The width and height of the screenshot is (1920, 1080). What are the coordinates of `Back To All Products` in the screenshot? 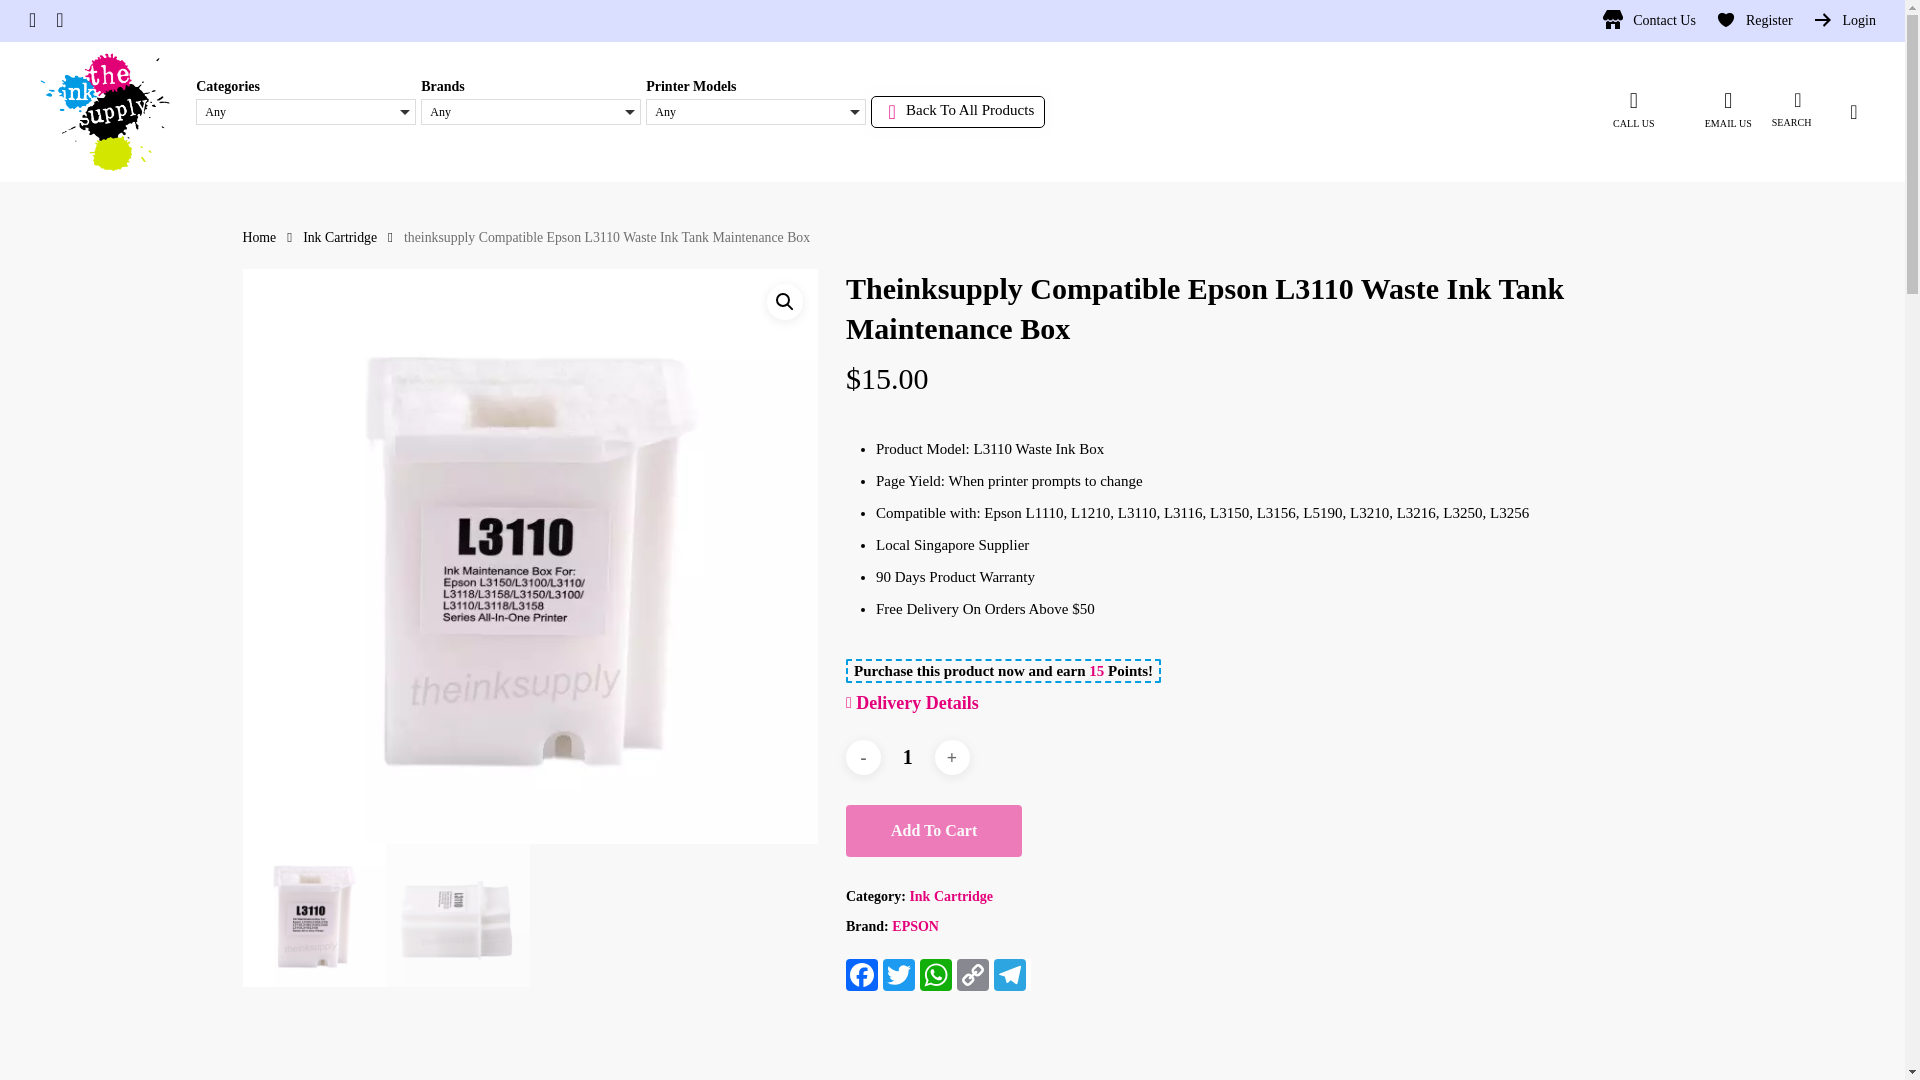 It's located at (1728, 111).